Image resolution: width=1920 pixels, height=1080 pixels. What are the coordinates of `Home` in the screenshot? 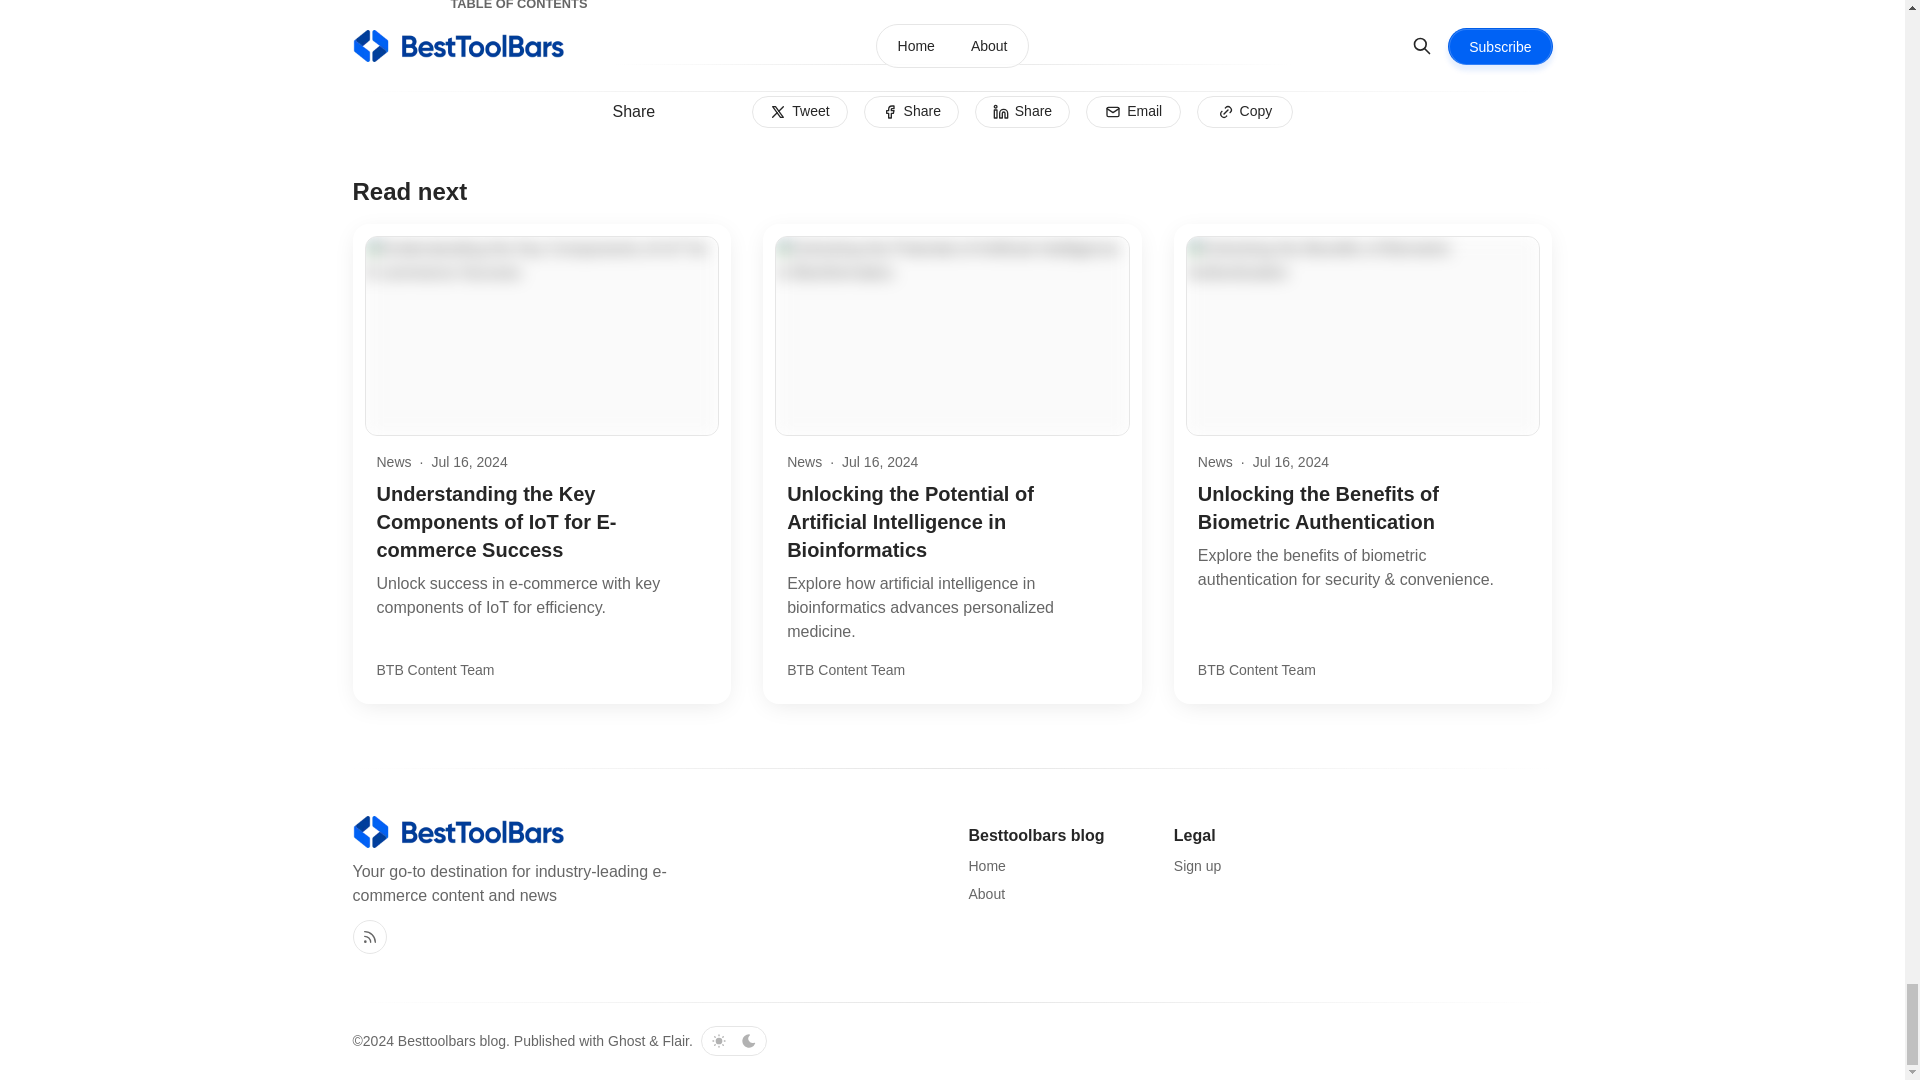 It's located at (986, 866).